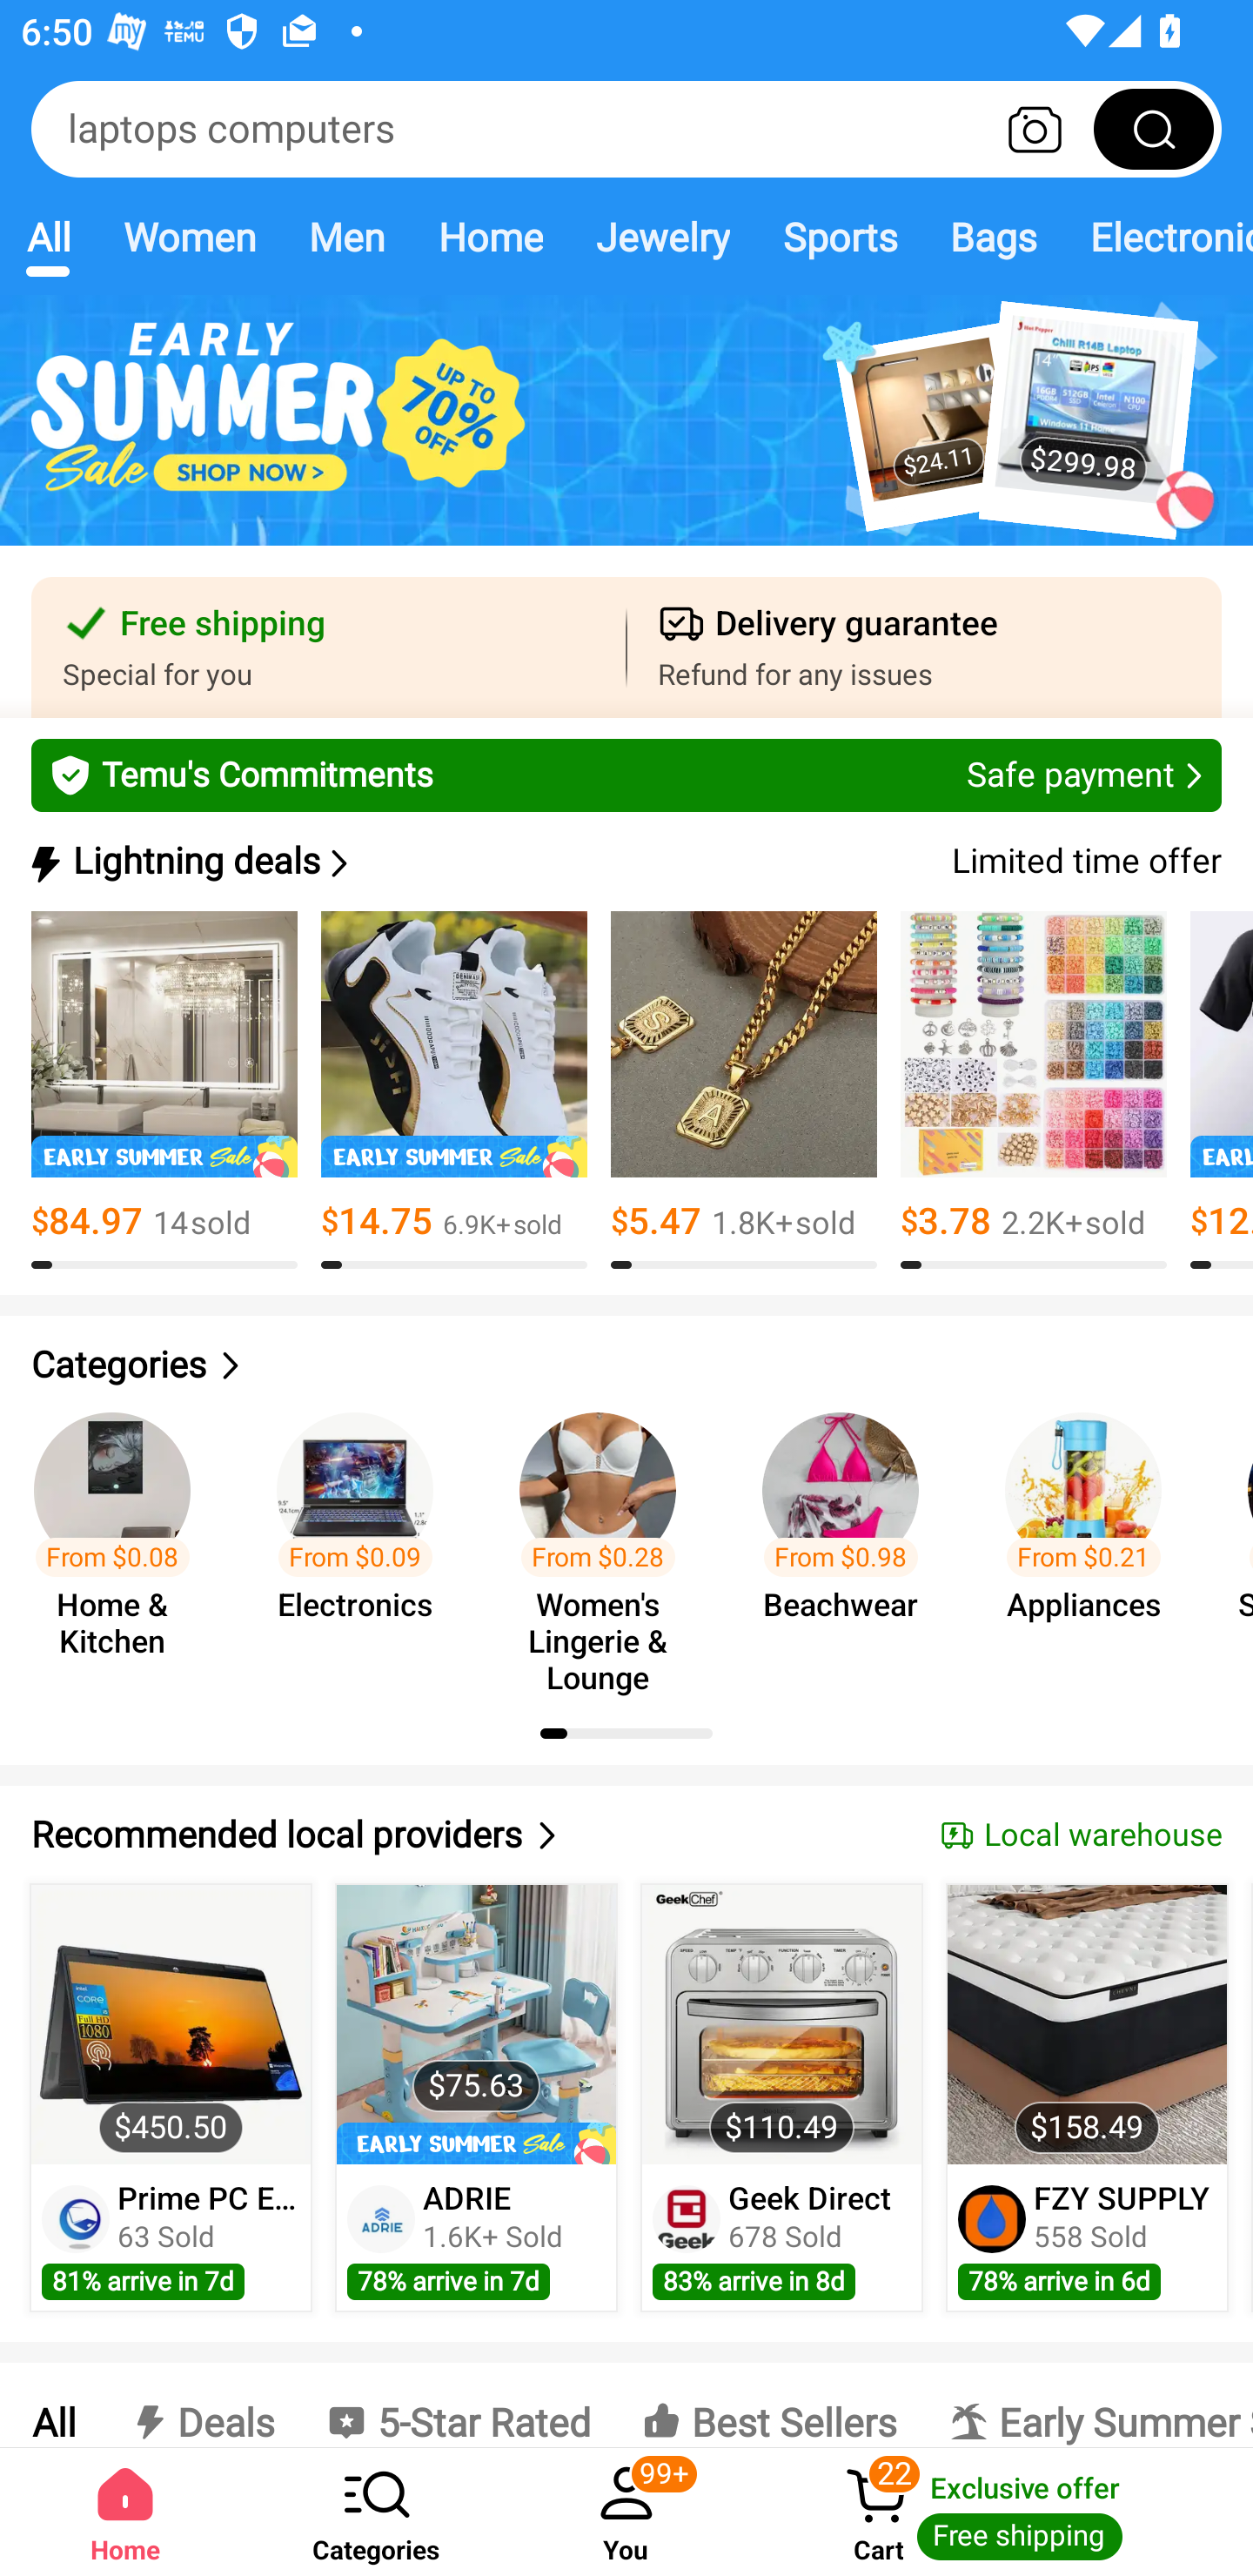 This screenshot has height=2576, width=1253. What do you see at coordinates (781, 2097) in the screenshot?
I see `$110.49 Geek Direct 678 Sold 83% arrive in 8d` at bounding box center [781, 2097].